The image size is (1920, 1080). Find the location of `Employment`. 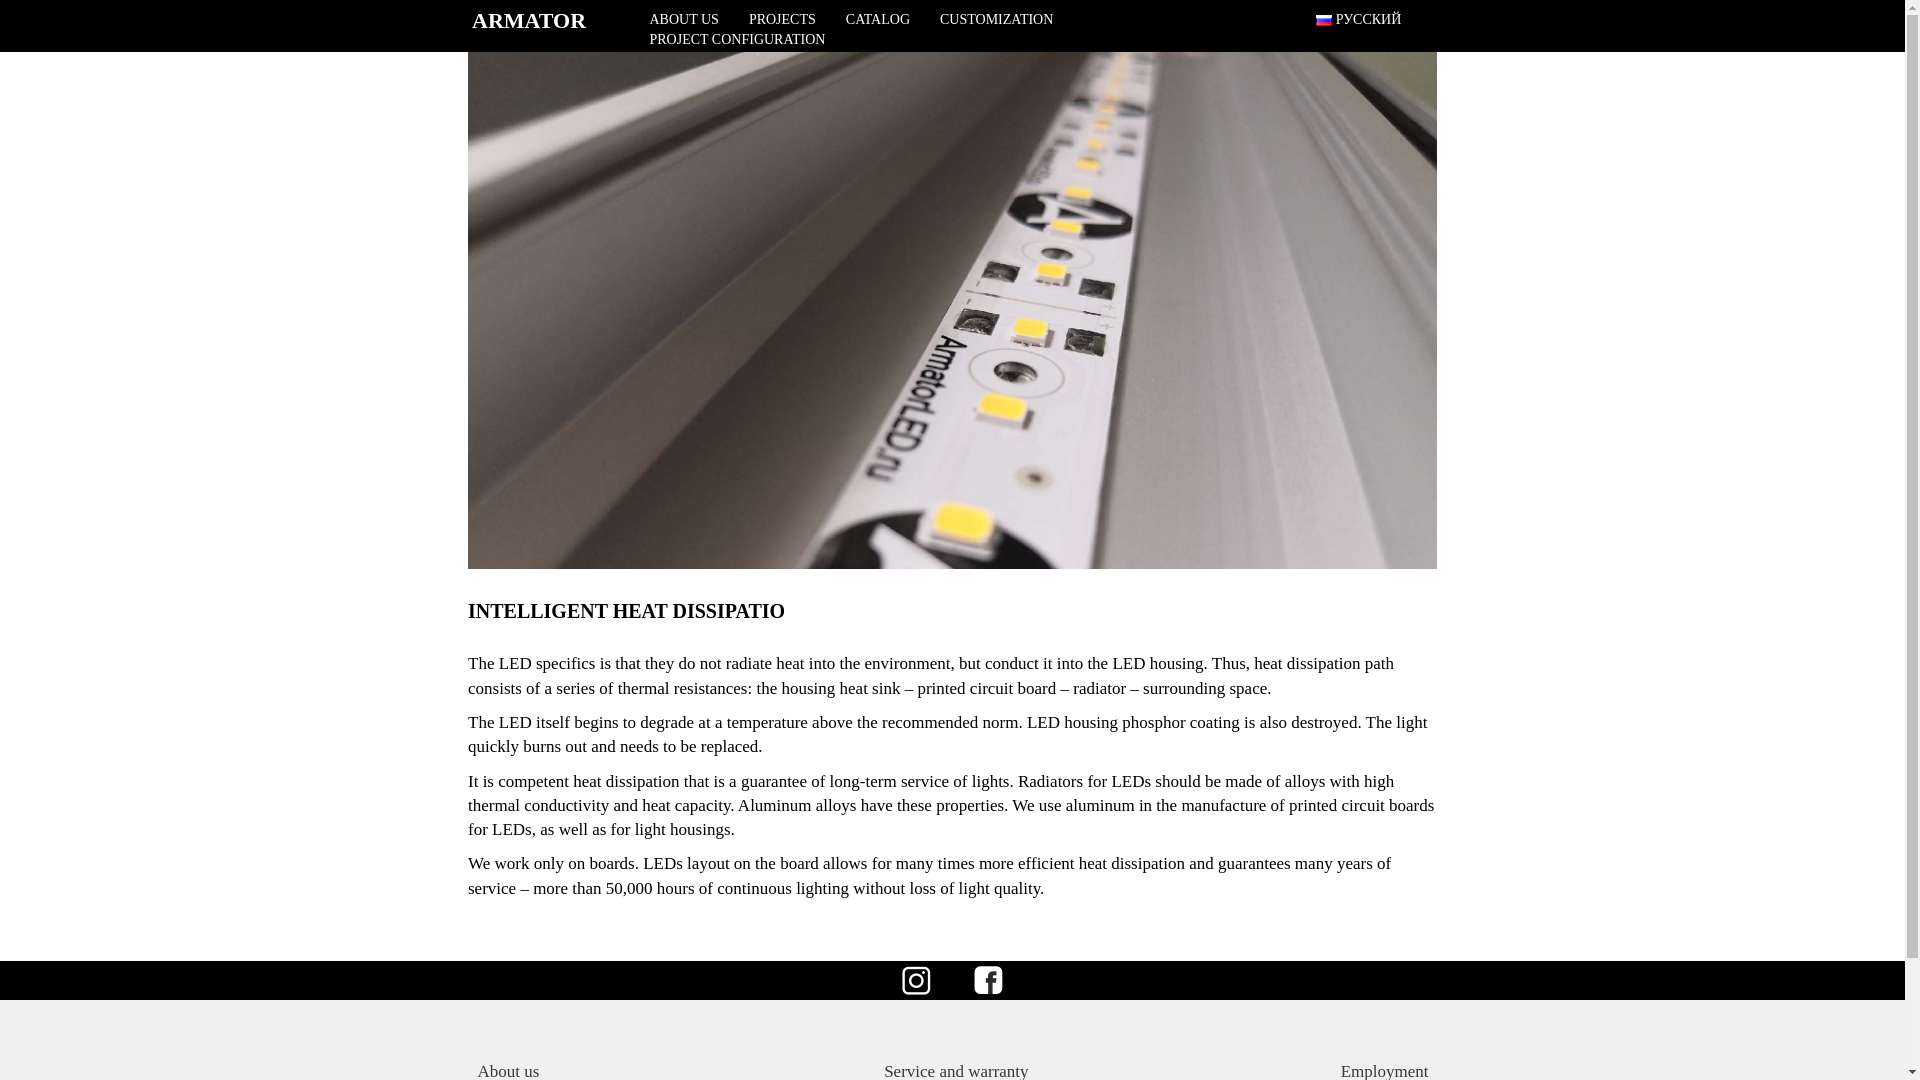

Employment is located at coordinates (1384, 1070).